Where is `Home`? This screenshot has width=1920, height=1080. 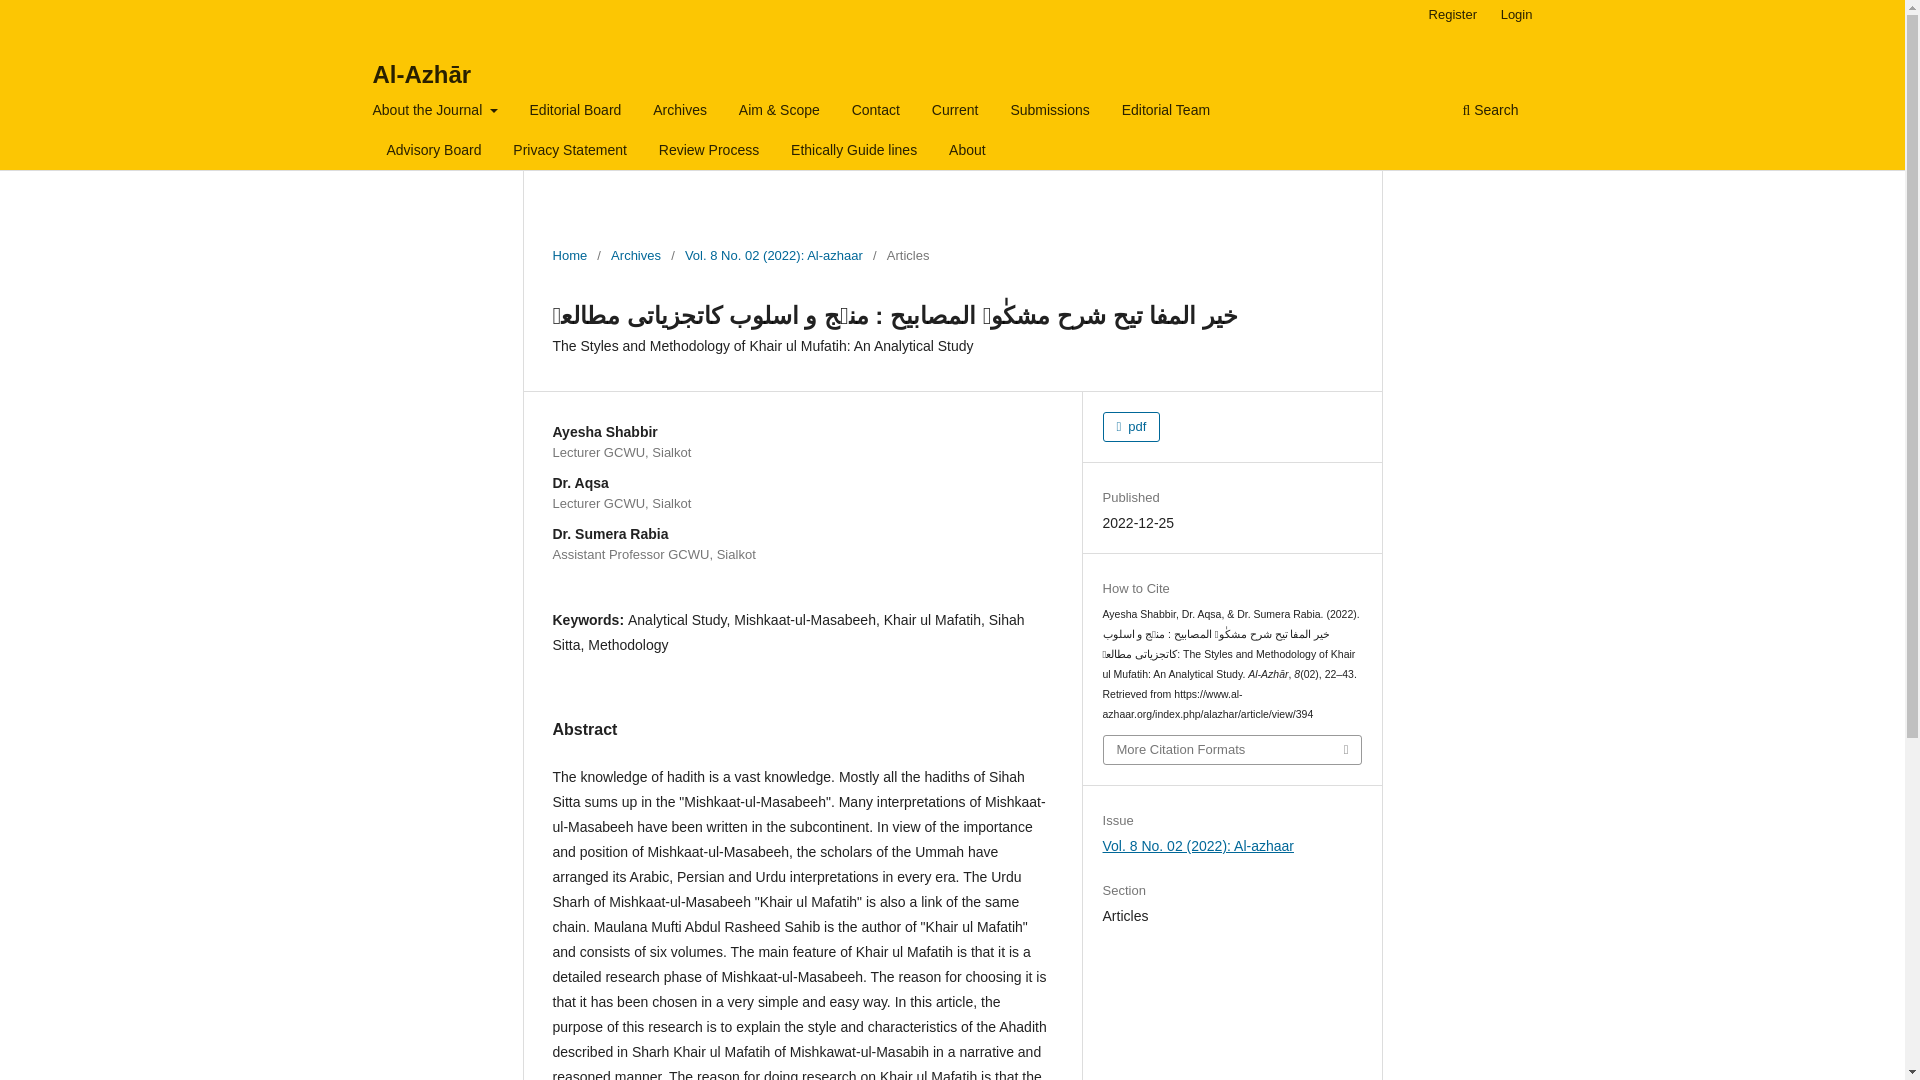 Home is located at coordinates (570, 256).